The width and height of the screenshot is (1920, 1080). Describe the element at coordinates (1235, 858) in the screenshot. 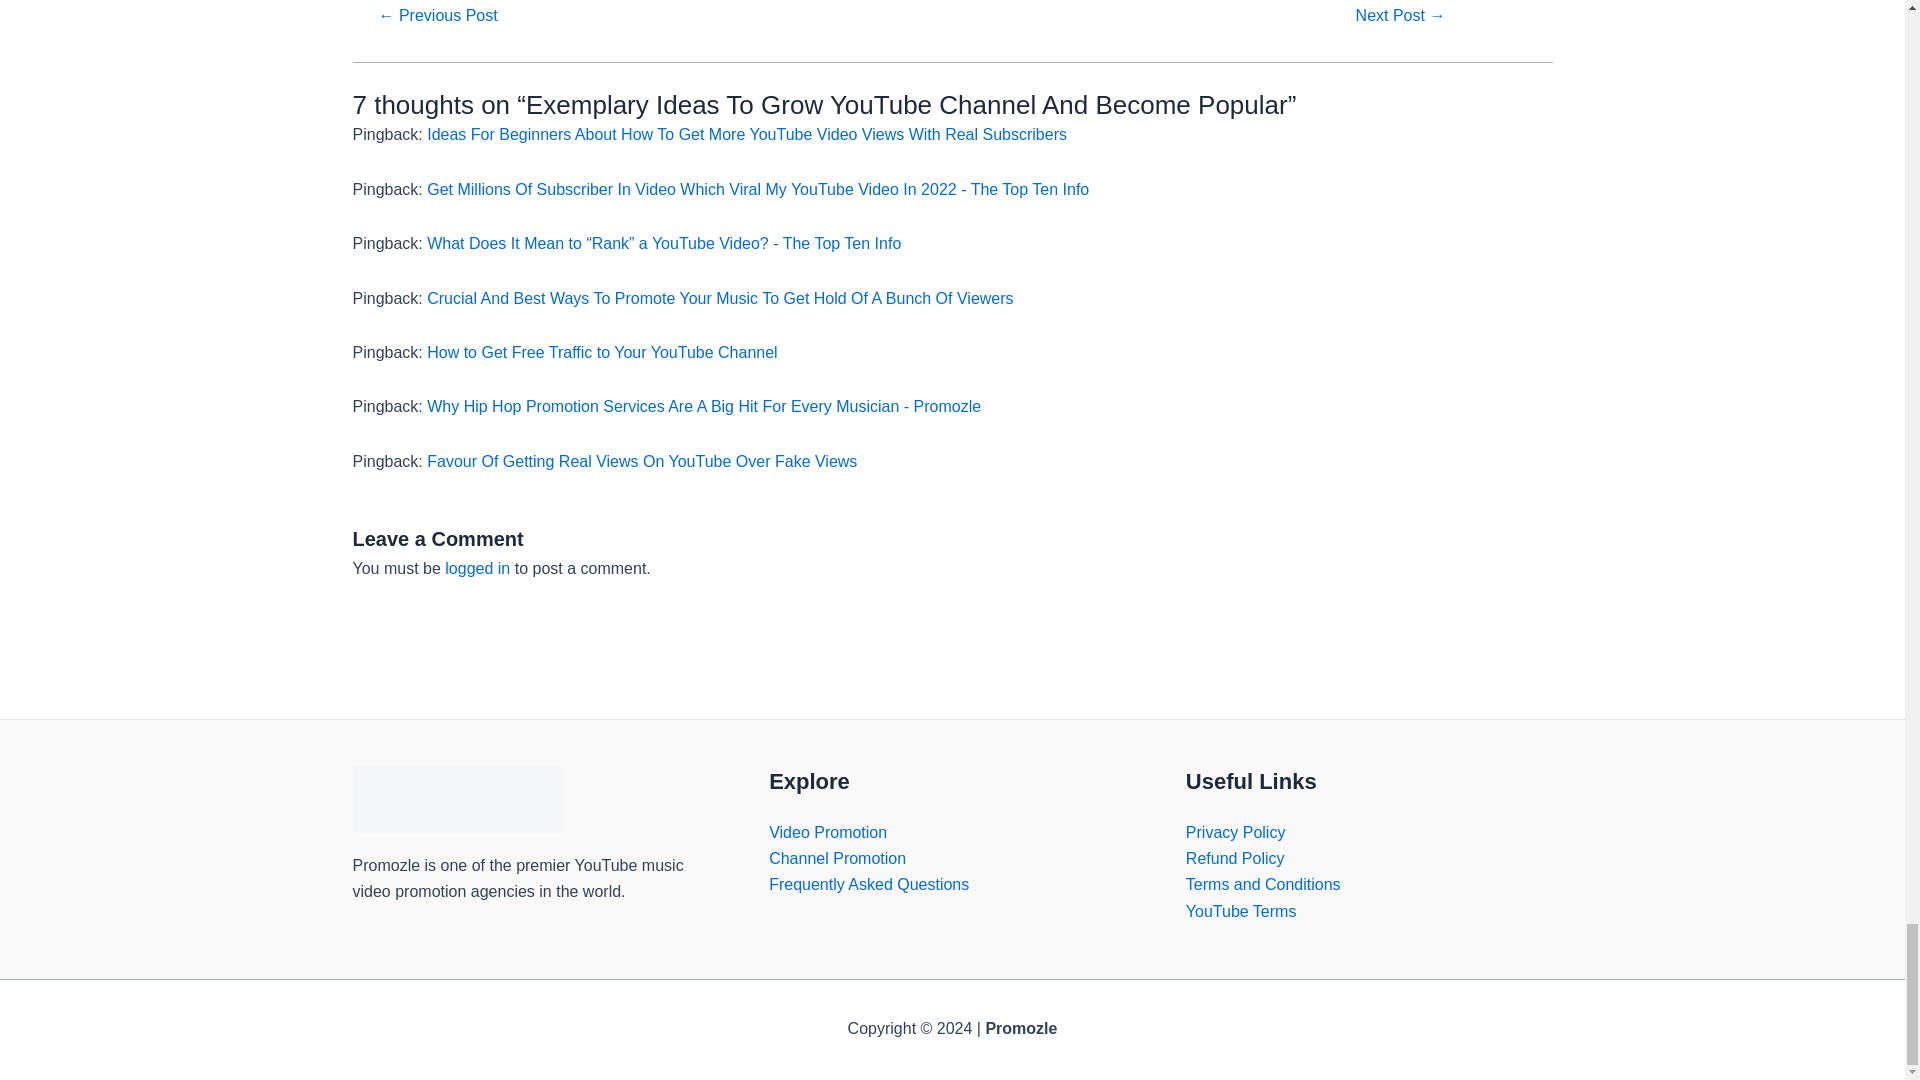

I see `Refund Policy` at that location.